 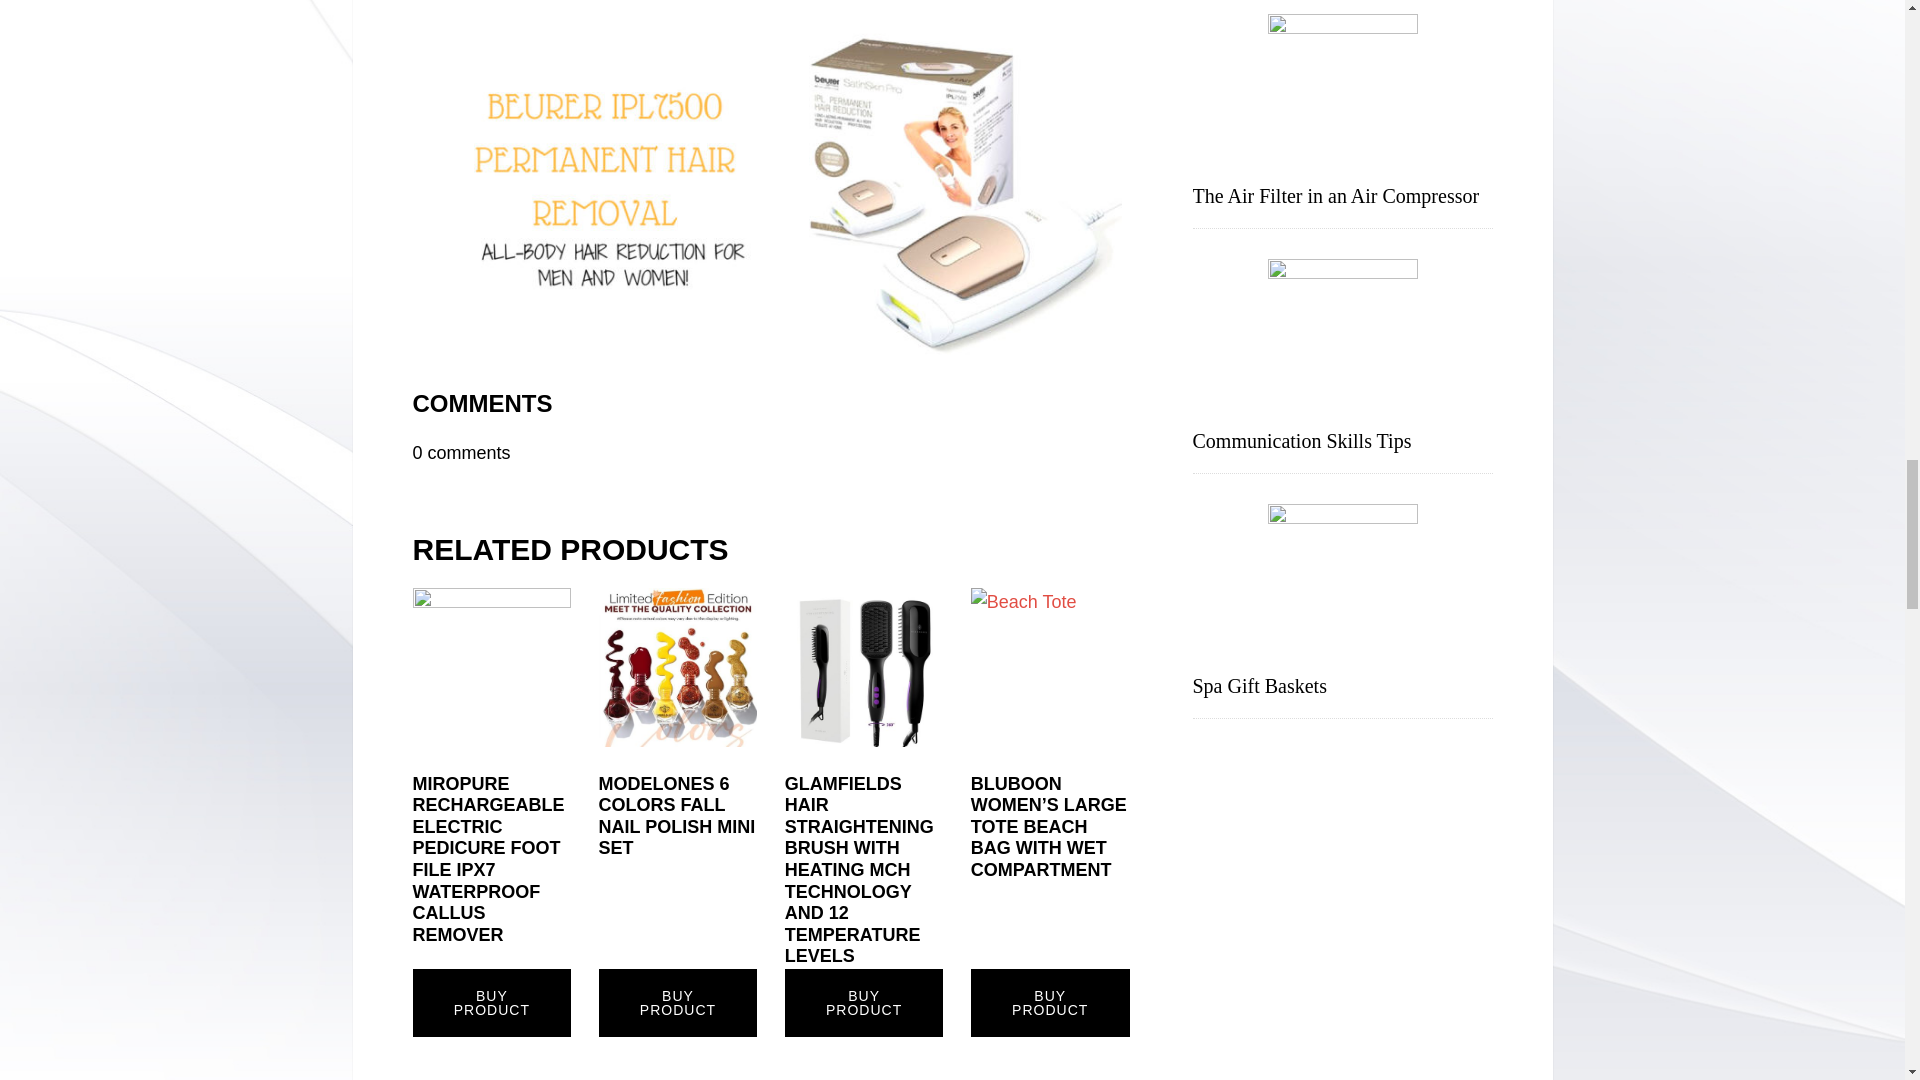 I want to click on BUY PRODUCT, so click(x=678, y=1002).